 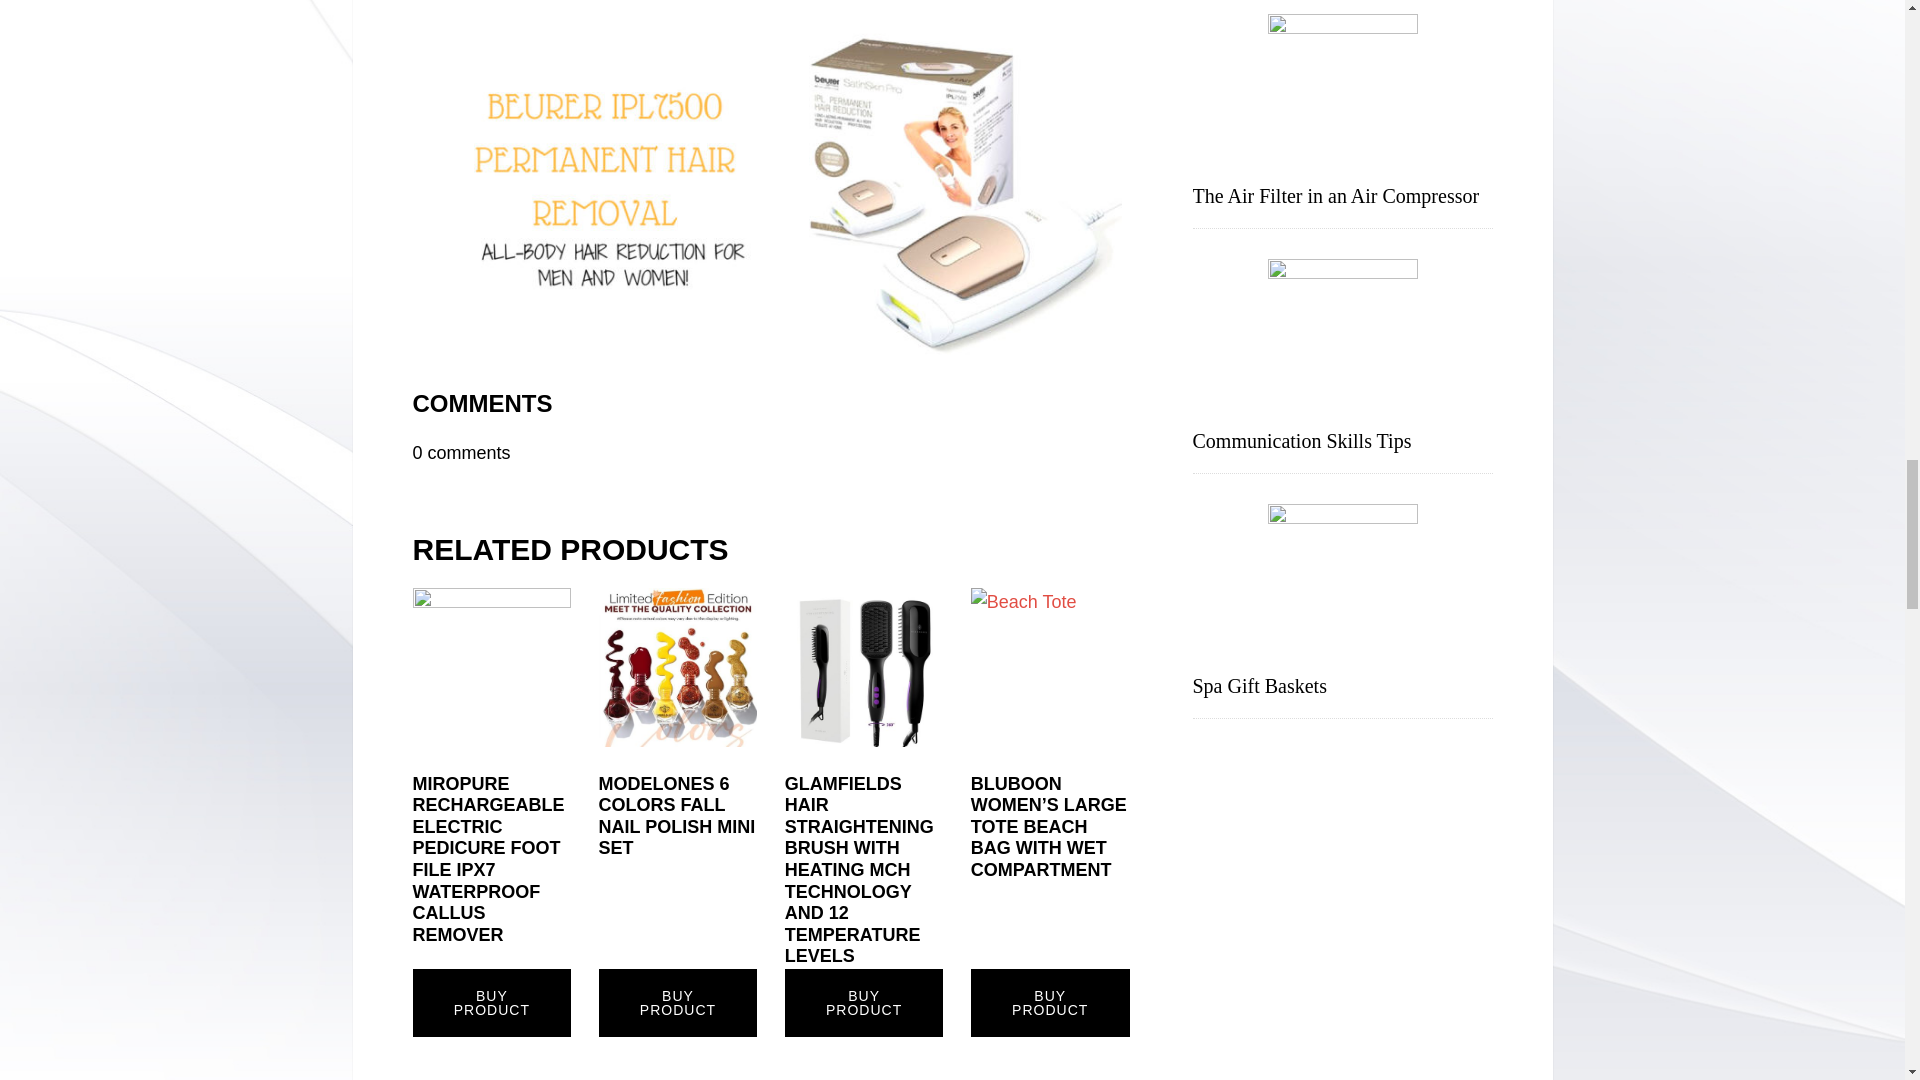 I want to click on BUY PRODUCT, so click(x=678, y=1002).